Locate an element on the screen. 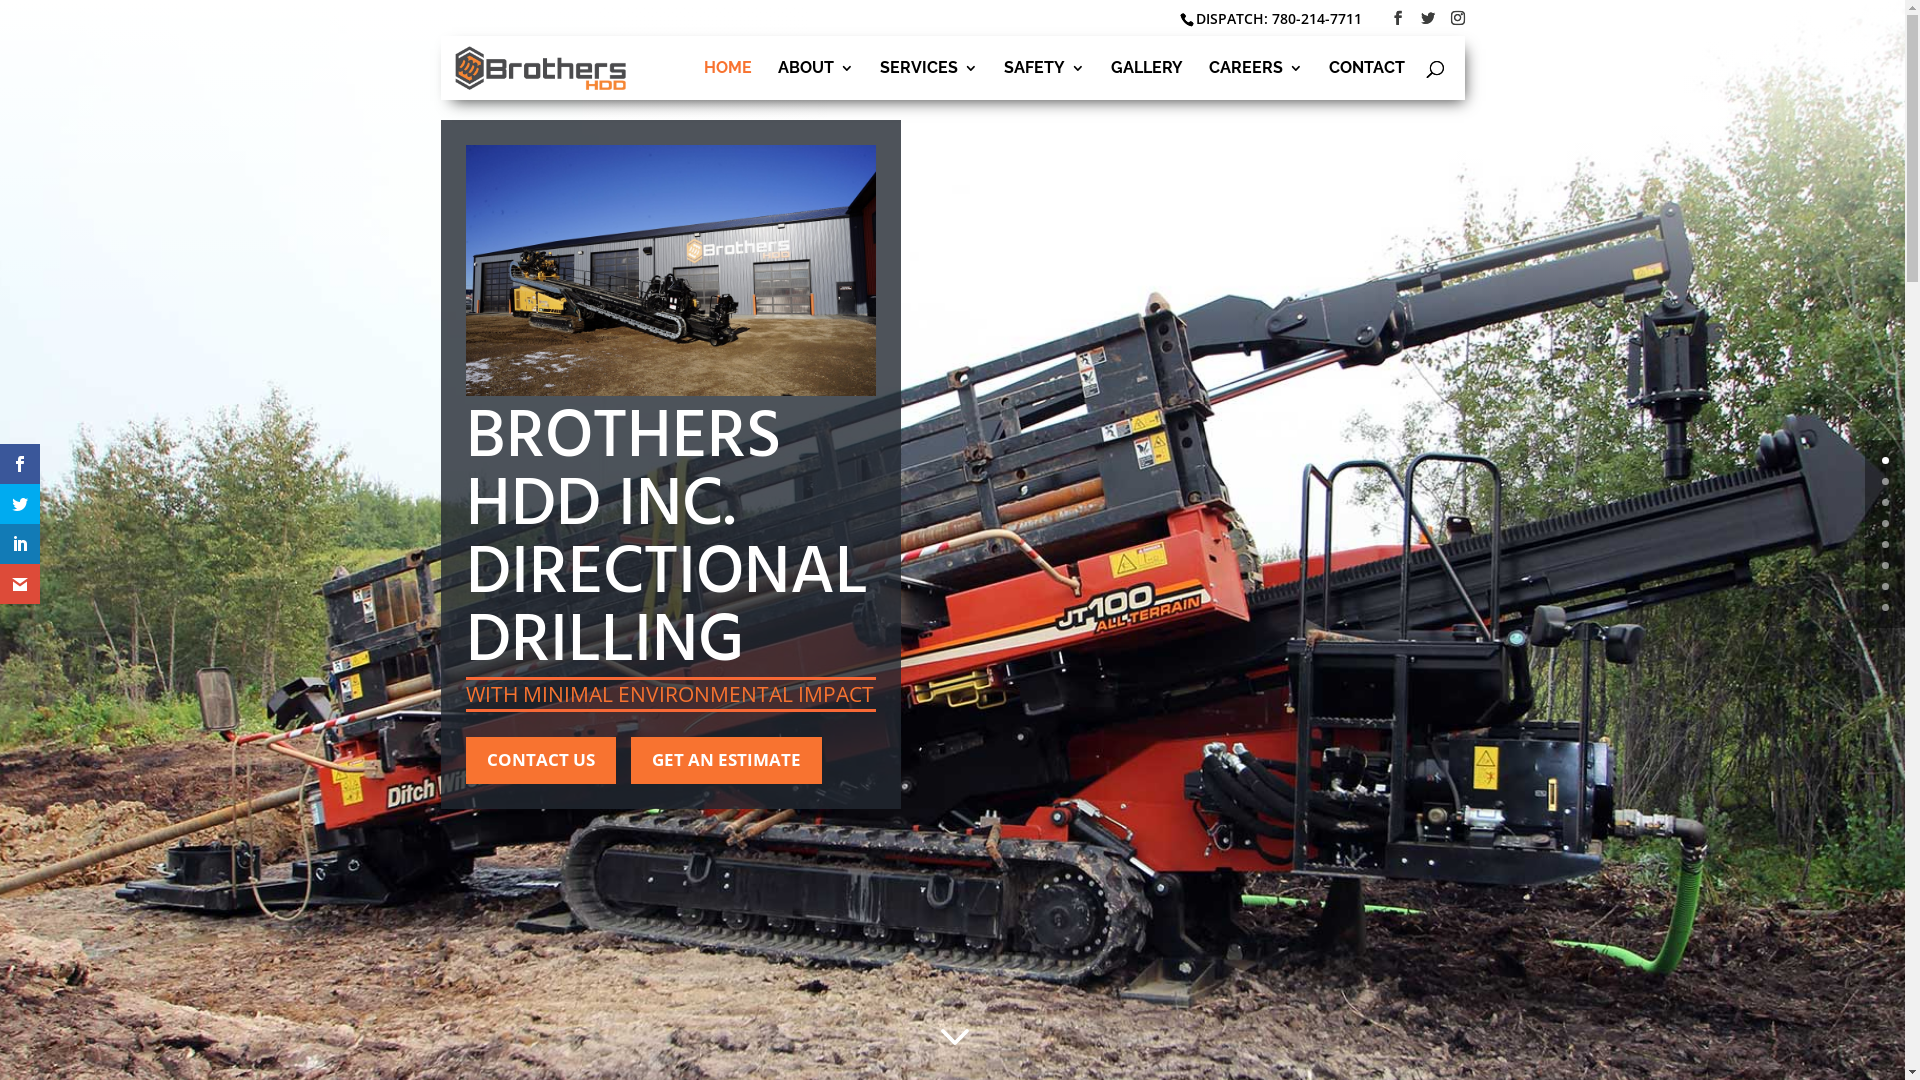 The image size is (1920, 1080). 1 is located at coordinates (1886, 482).